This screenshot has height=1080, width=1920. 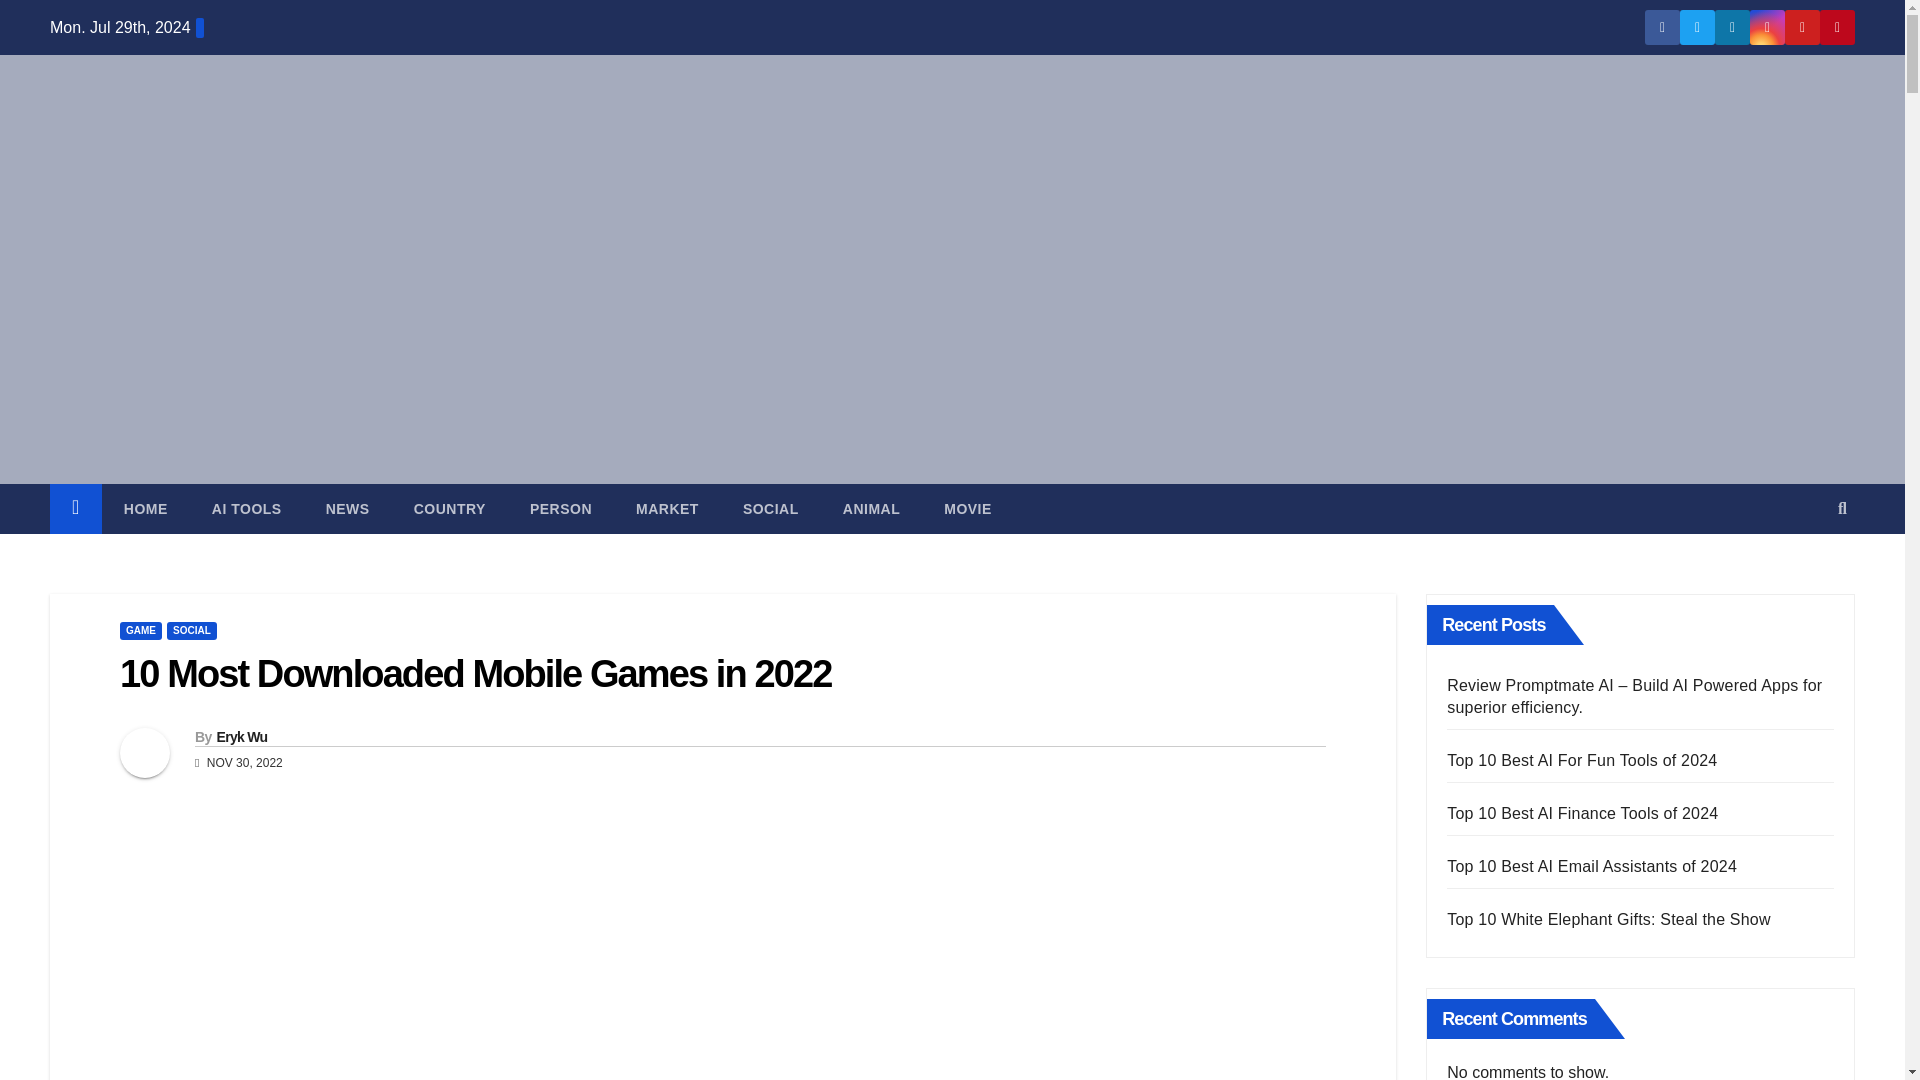 I want to click on SOCIAL, so click(x=771, y=508).